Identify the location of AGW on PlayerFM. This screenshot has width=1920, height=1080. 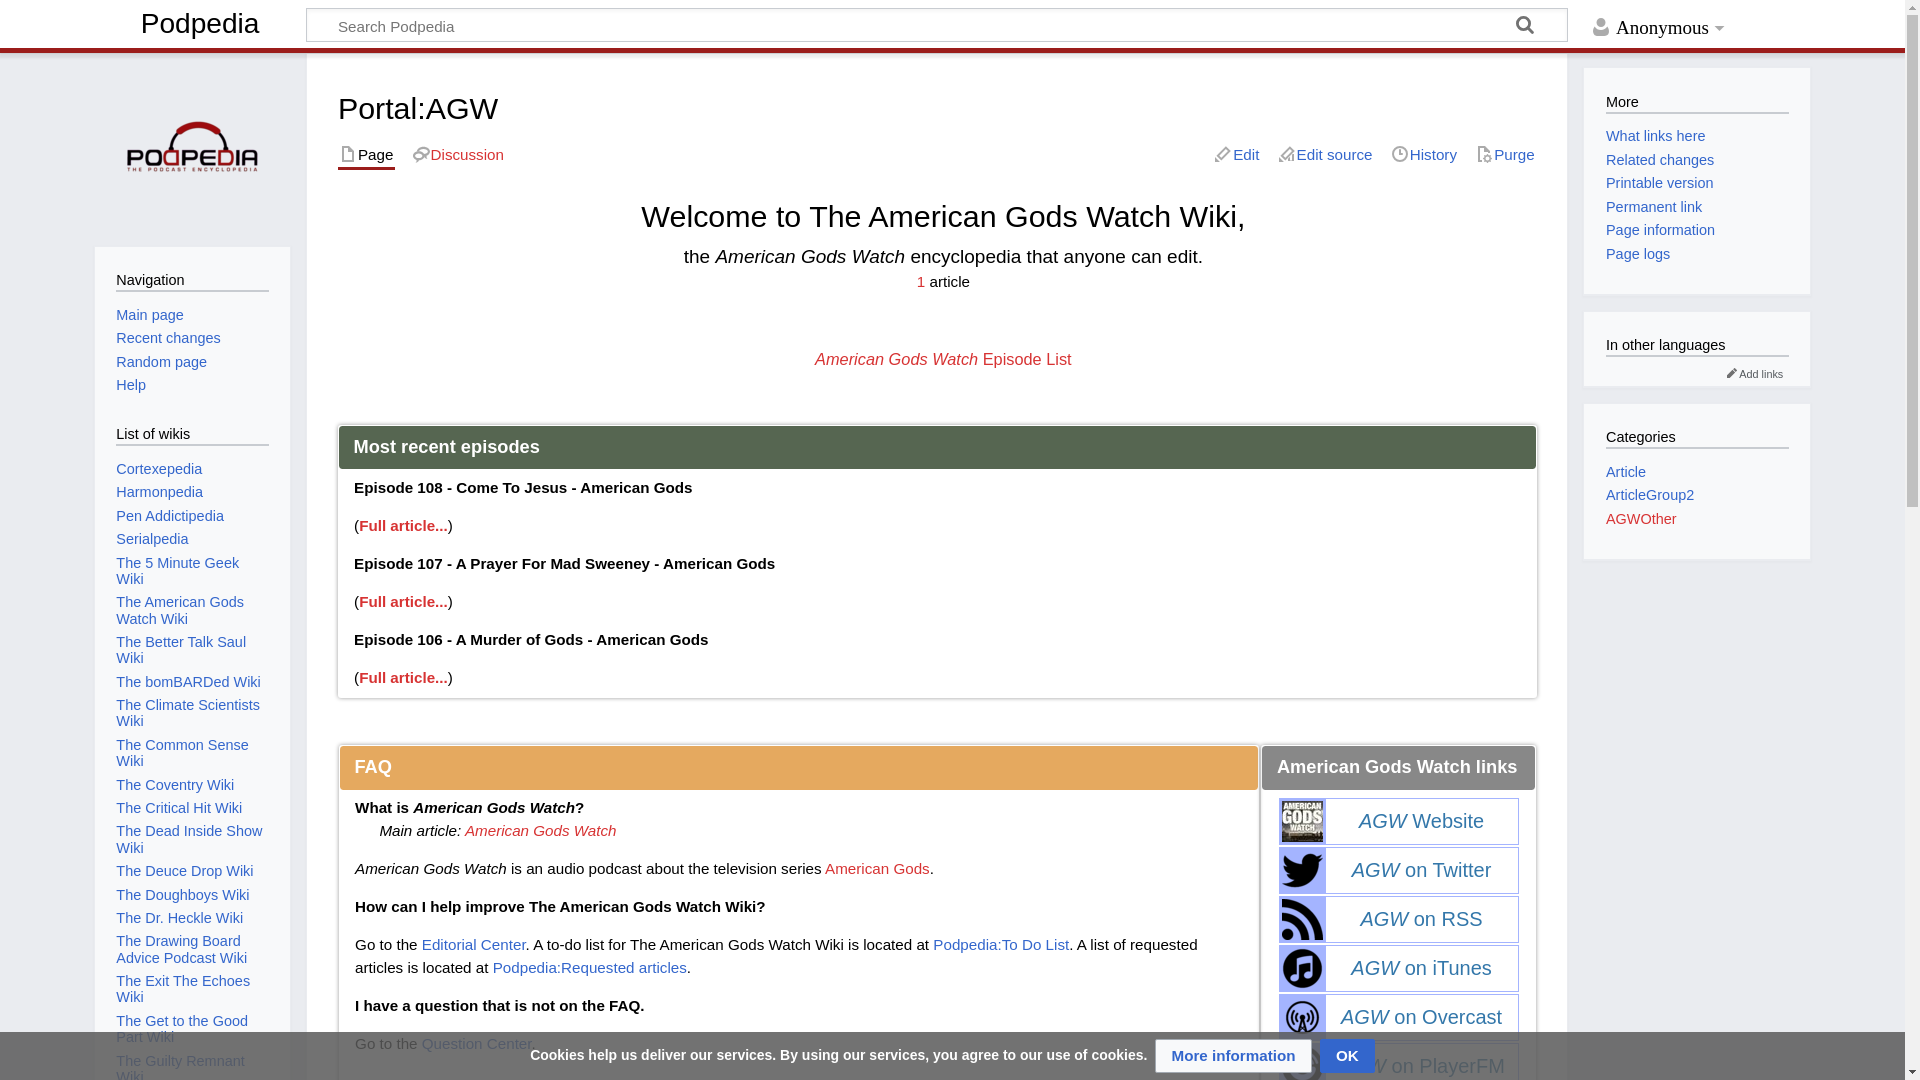
(1422, 1066).